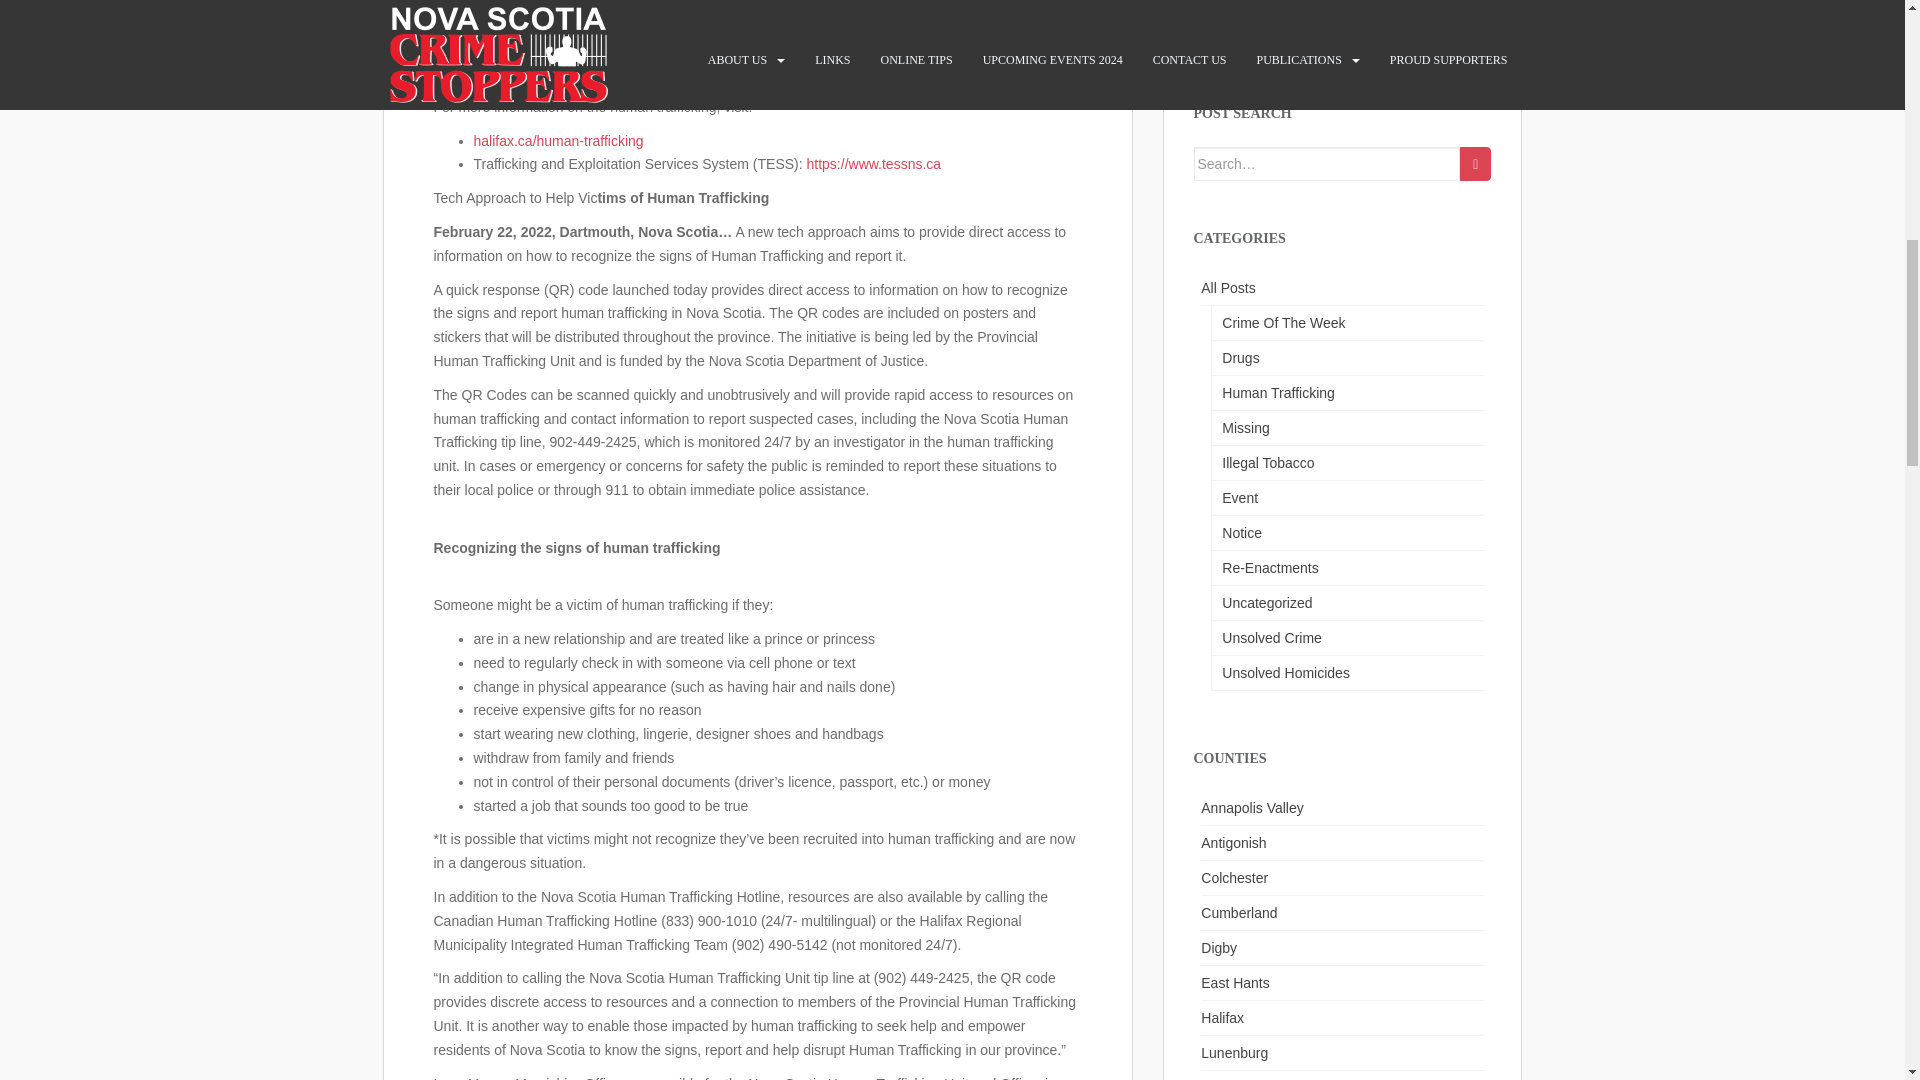 This screenshot has width=1920, height=1080. What do you see at coordinates (1346, 358) in the screenshot?
I see `Drugs` at bounding box center [1346, 358].